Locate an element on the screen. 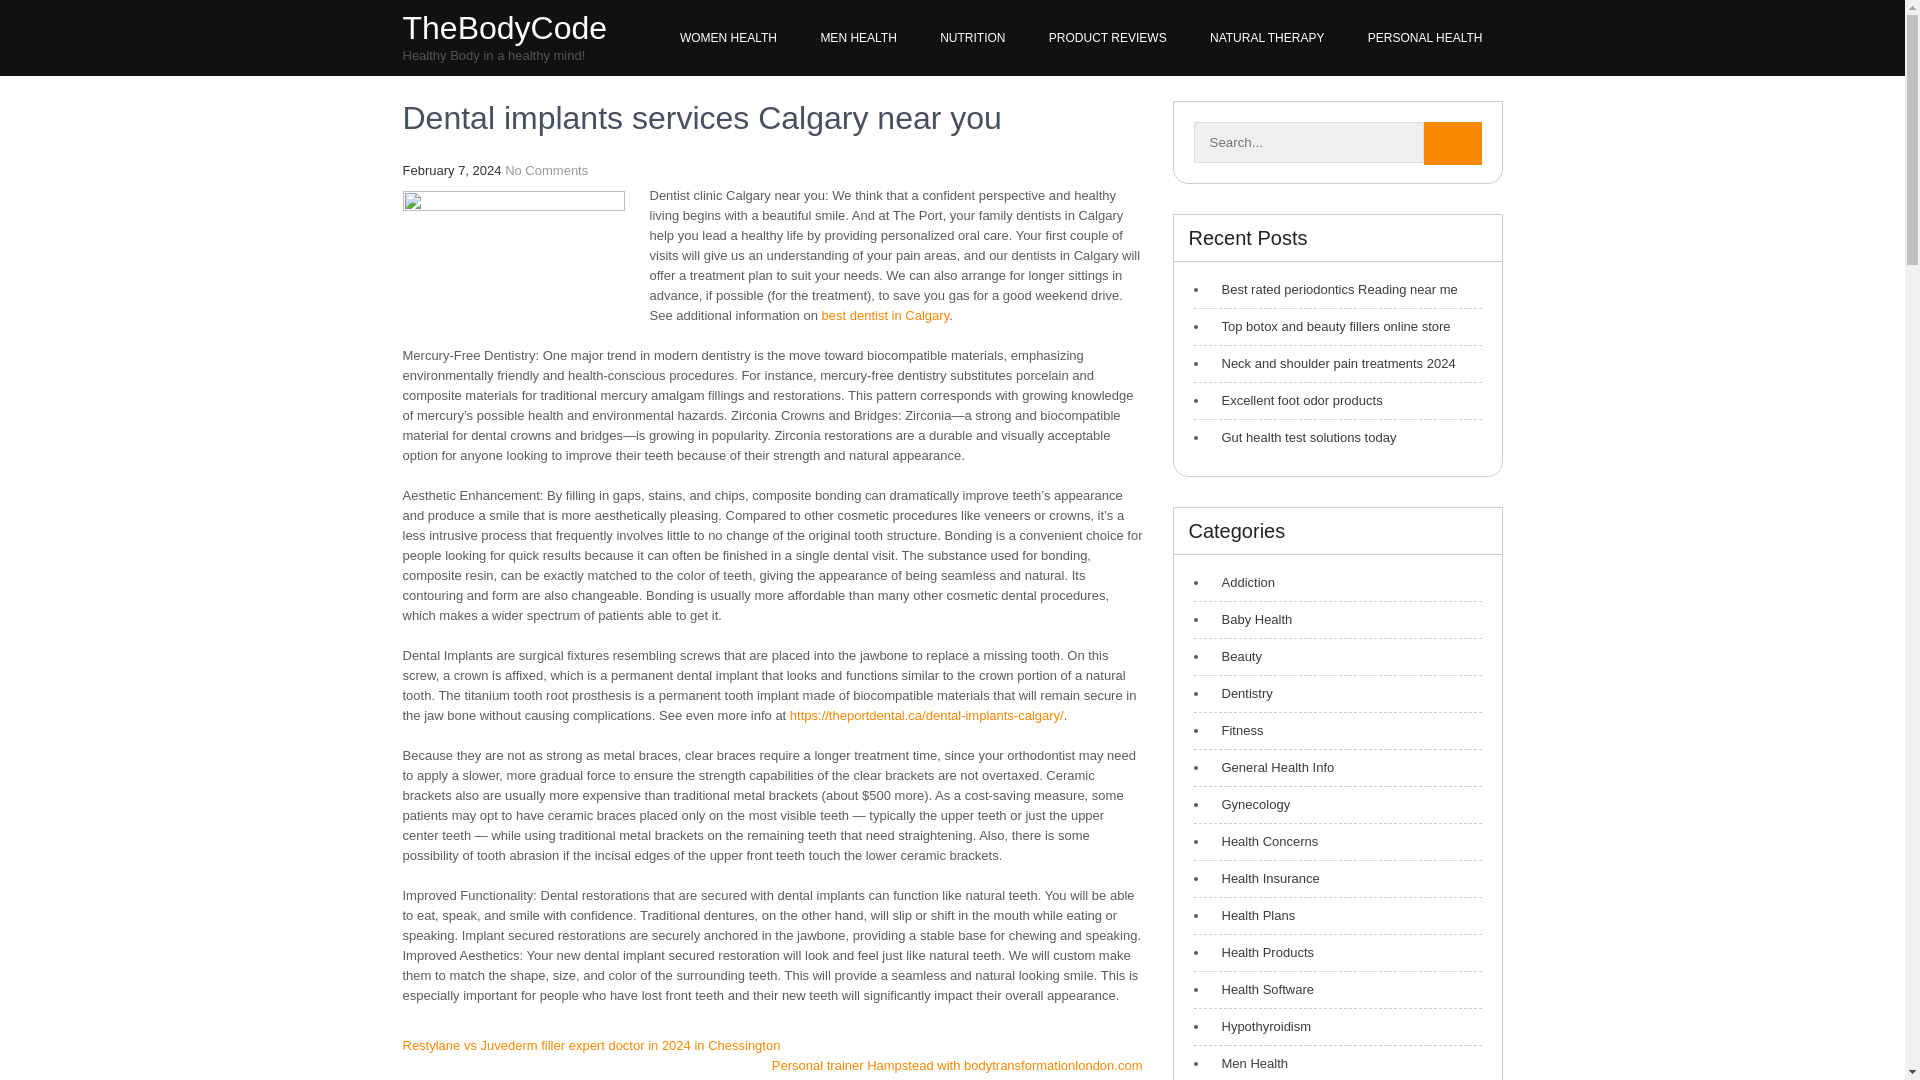  Hypothyroidism is located at coordinates (1261, 1026).